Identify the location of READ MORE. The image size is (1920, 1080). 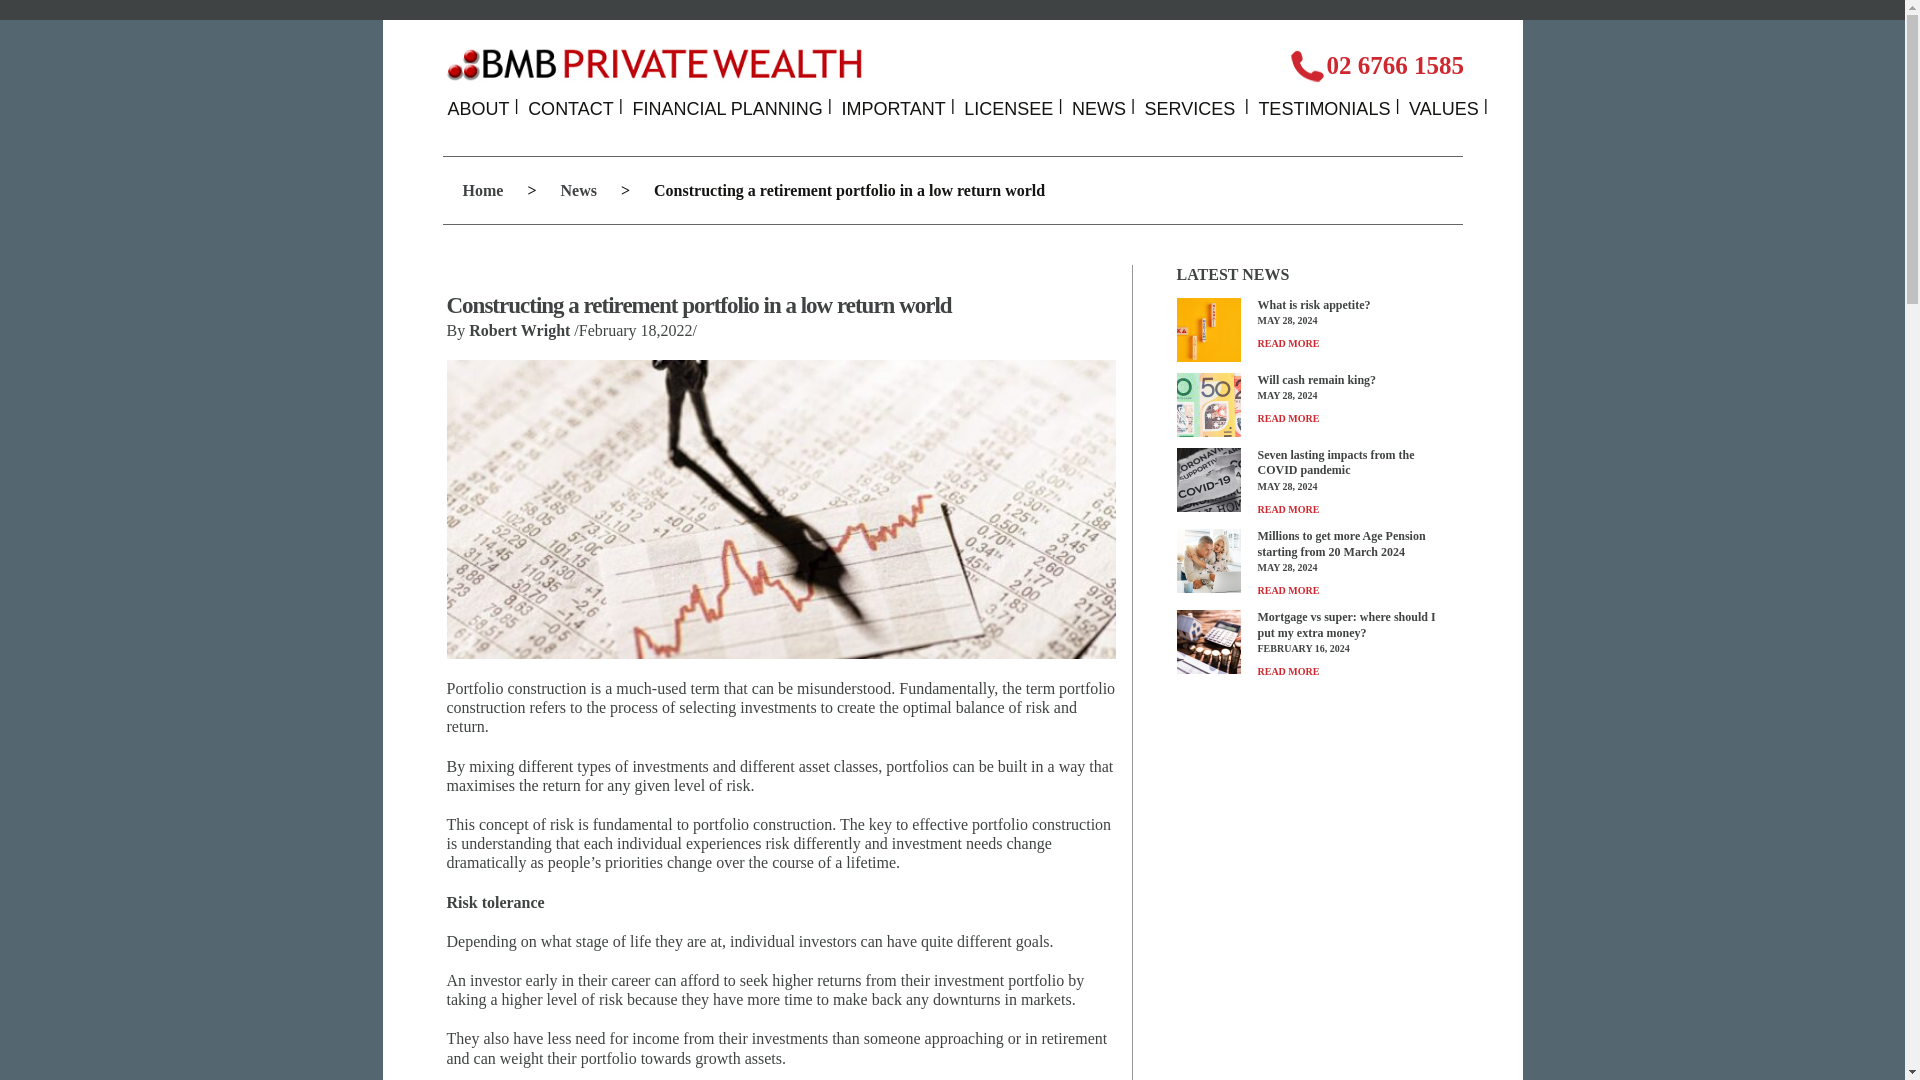
(1288, 418).